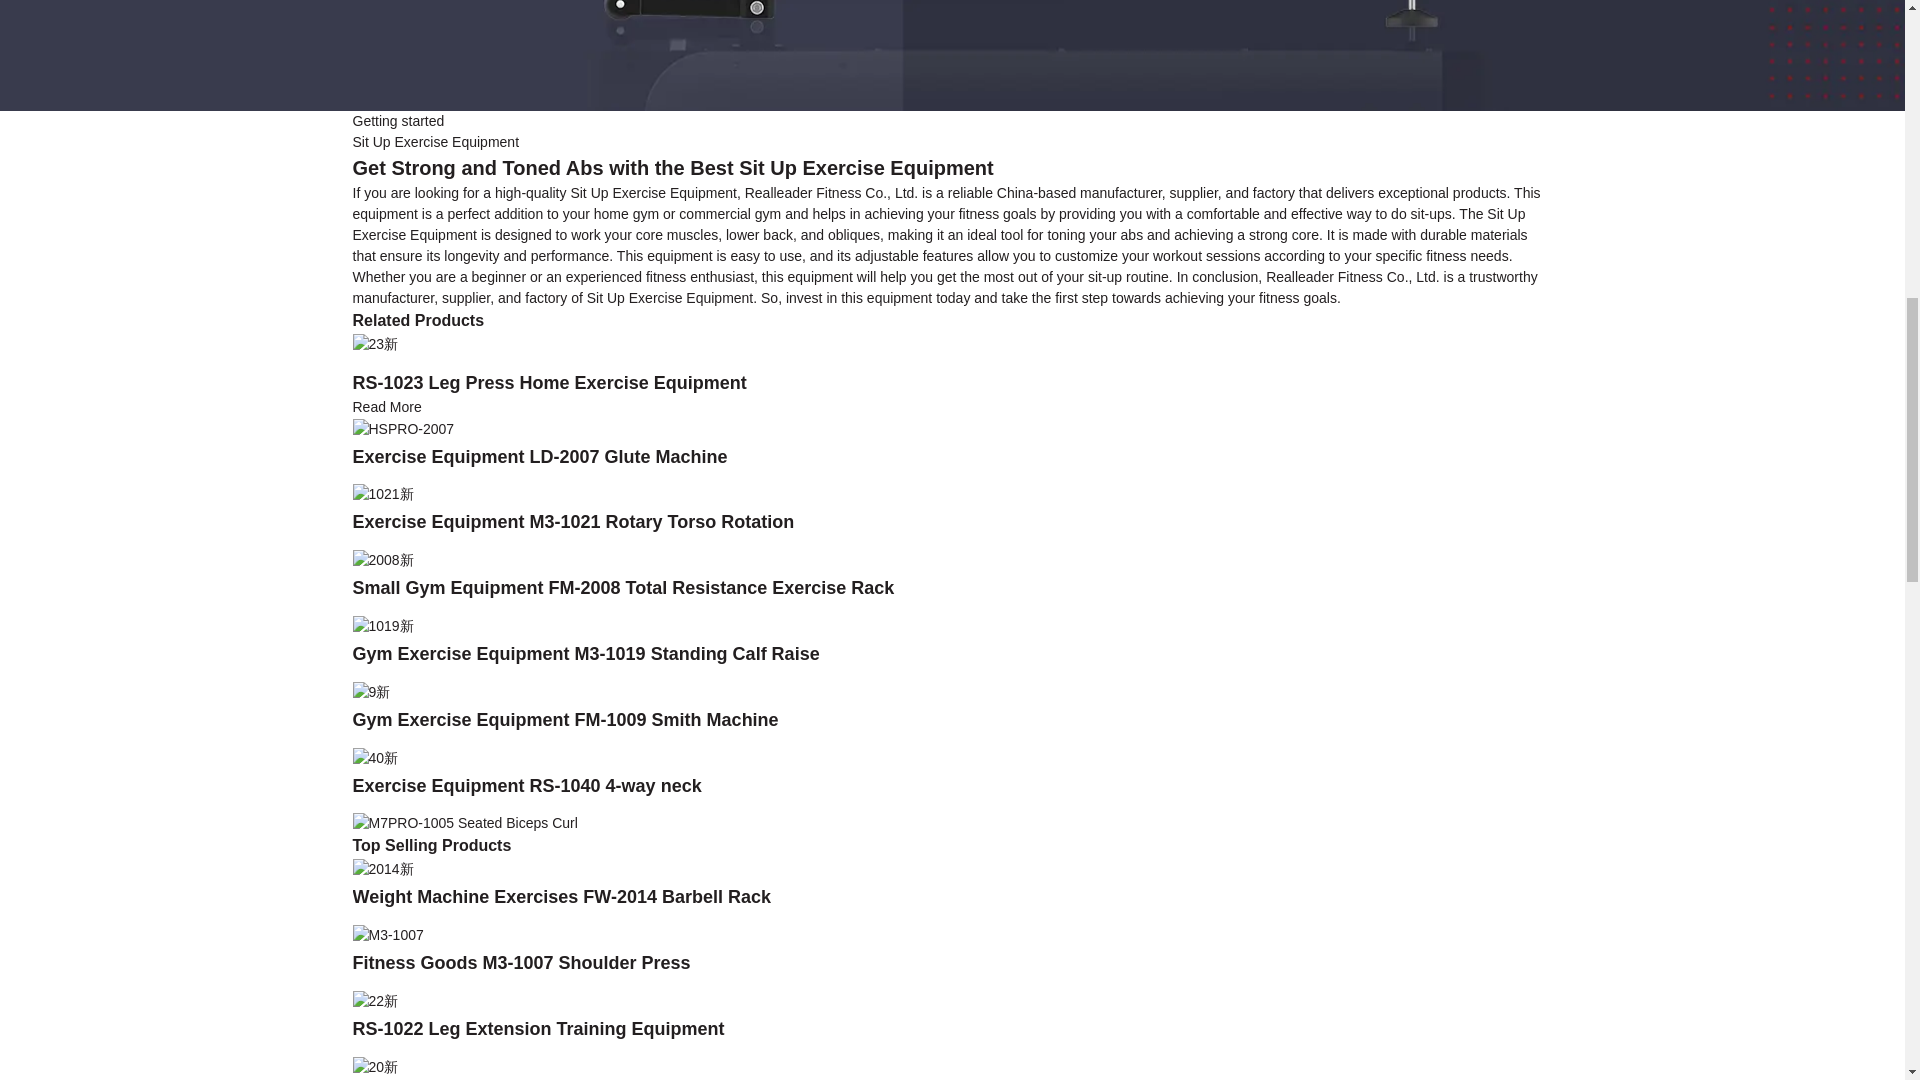 This screenshot has height=1080, width=1920. I want to click on Small Gym Equipment FM-2008 Total Resistance Exercise Rack, so click(622, 588).